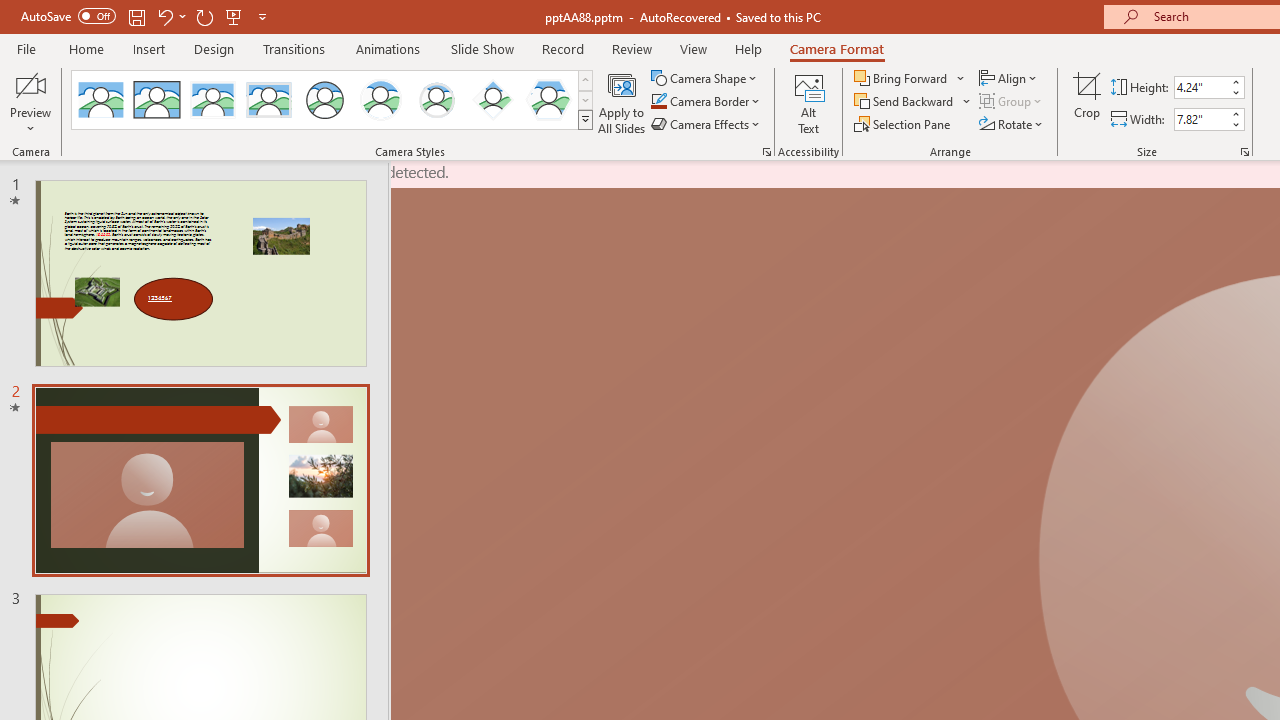 The image size is (1280, 720). I want to click on Simple Frame Rectangle, so click(157, 100).